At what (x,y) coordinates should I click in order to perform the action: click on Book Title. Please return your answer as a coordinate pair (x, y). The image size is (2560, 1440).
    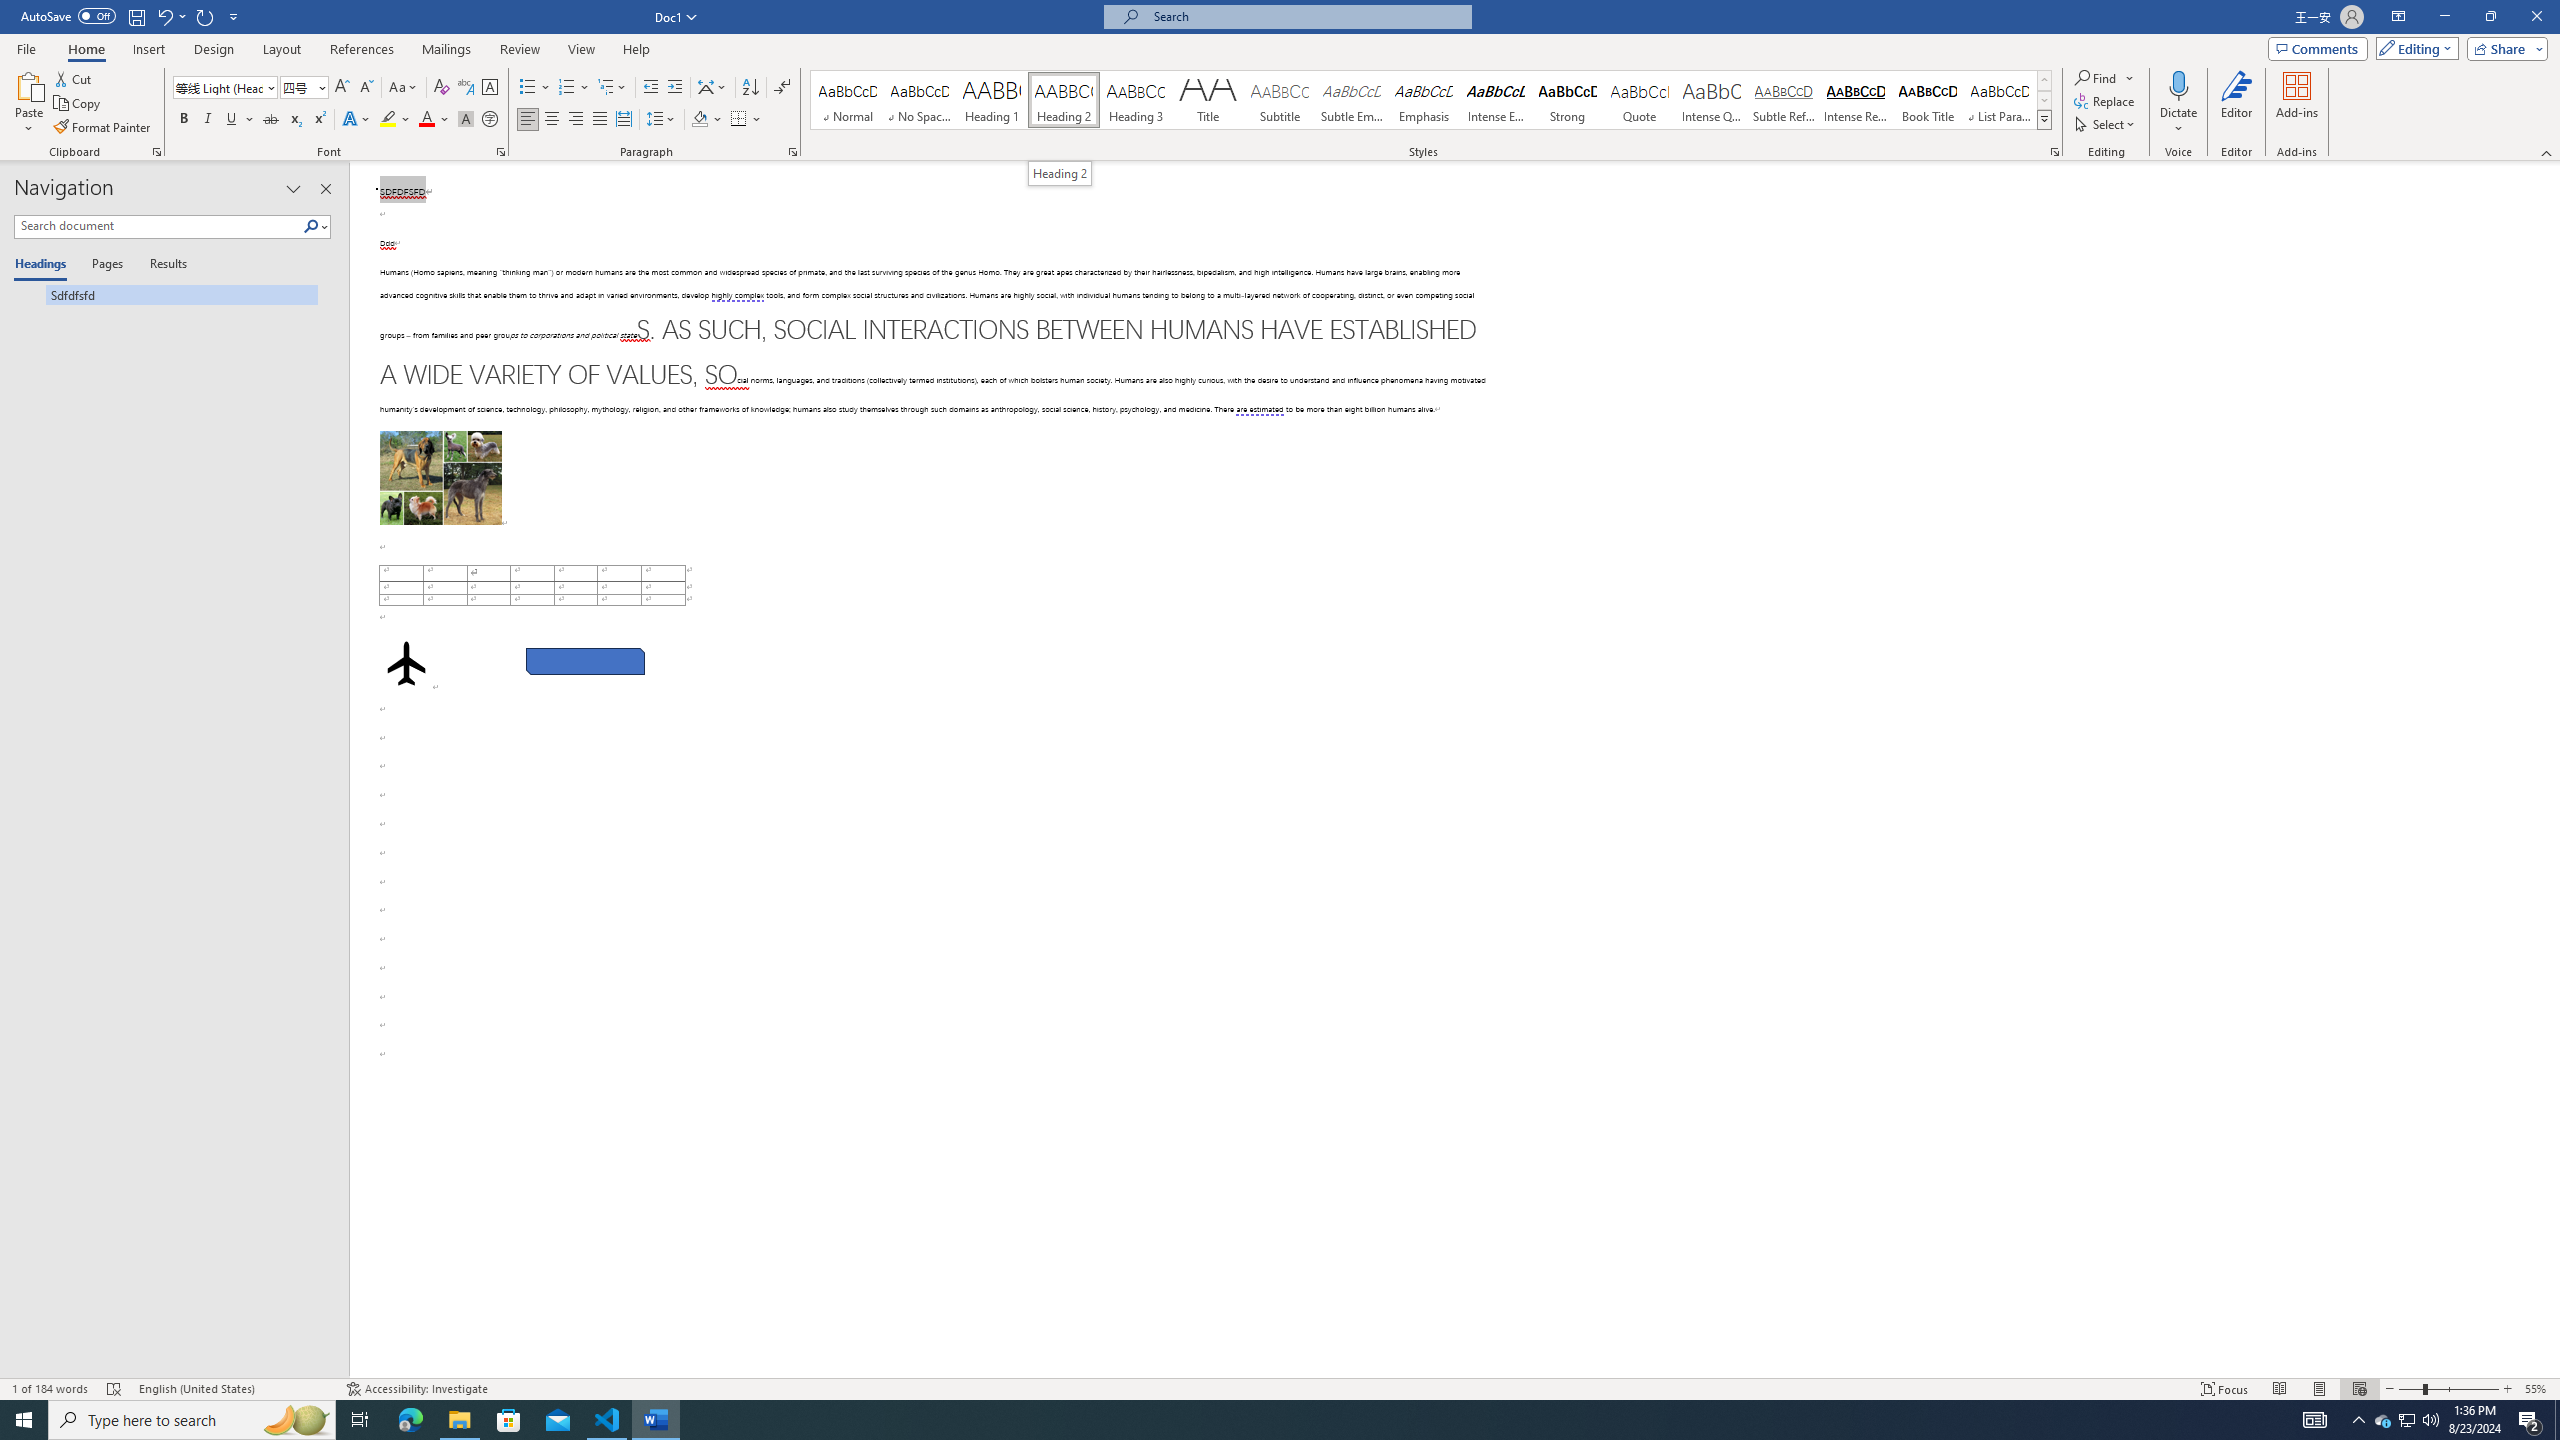
    Looking at the image, I should click on (1927, 100).